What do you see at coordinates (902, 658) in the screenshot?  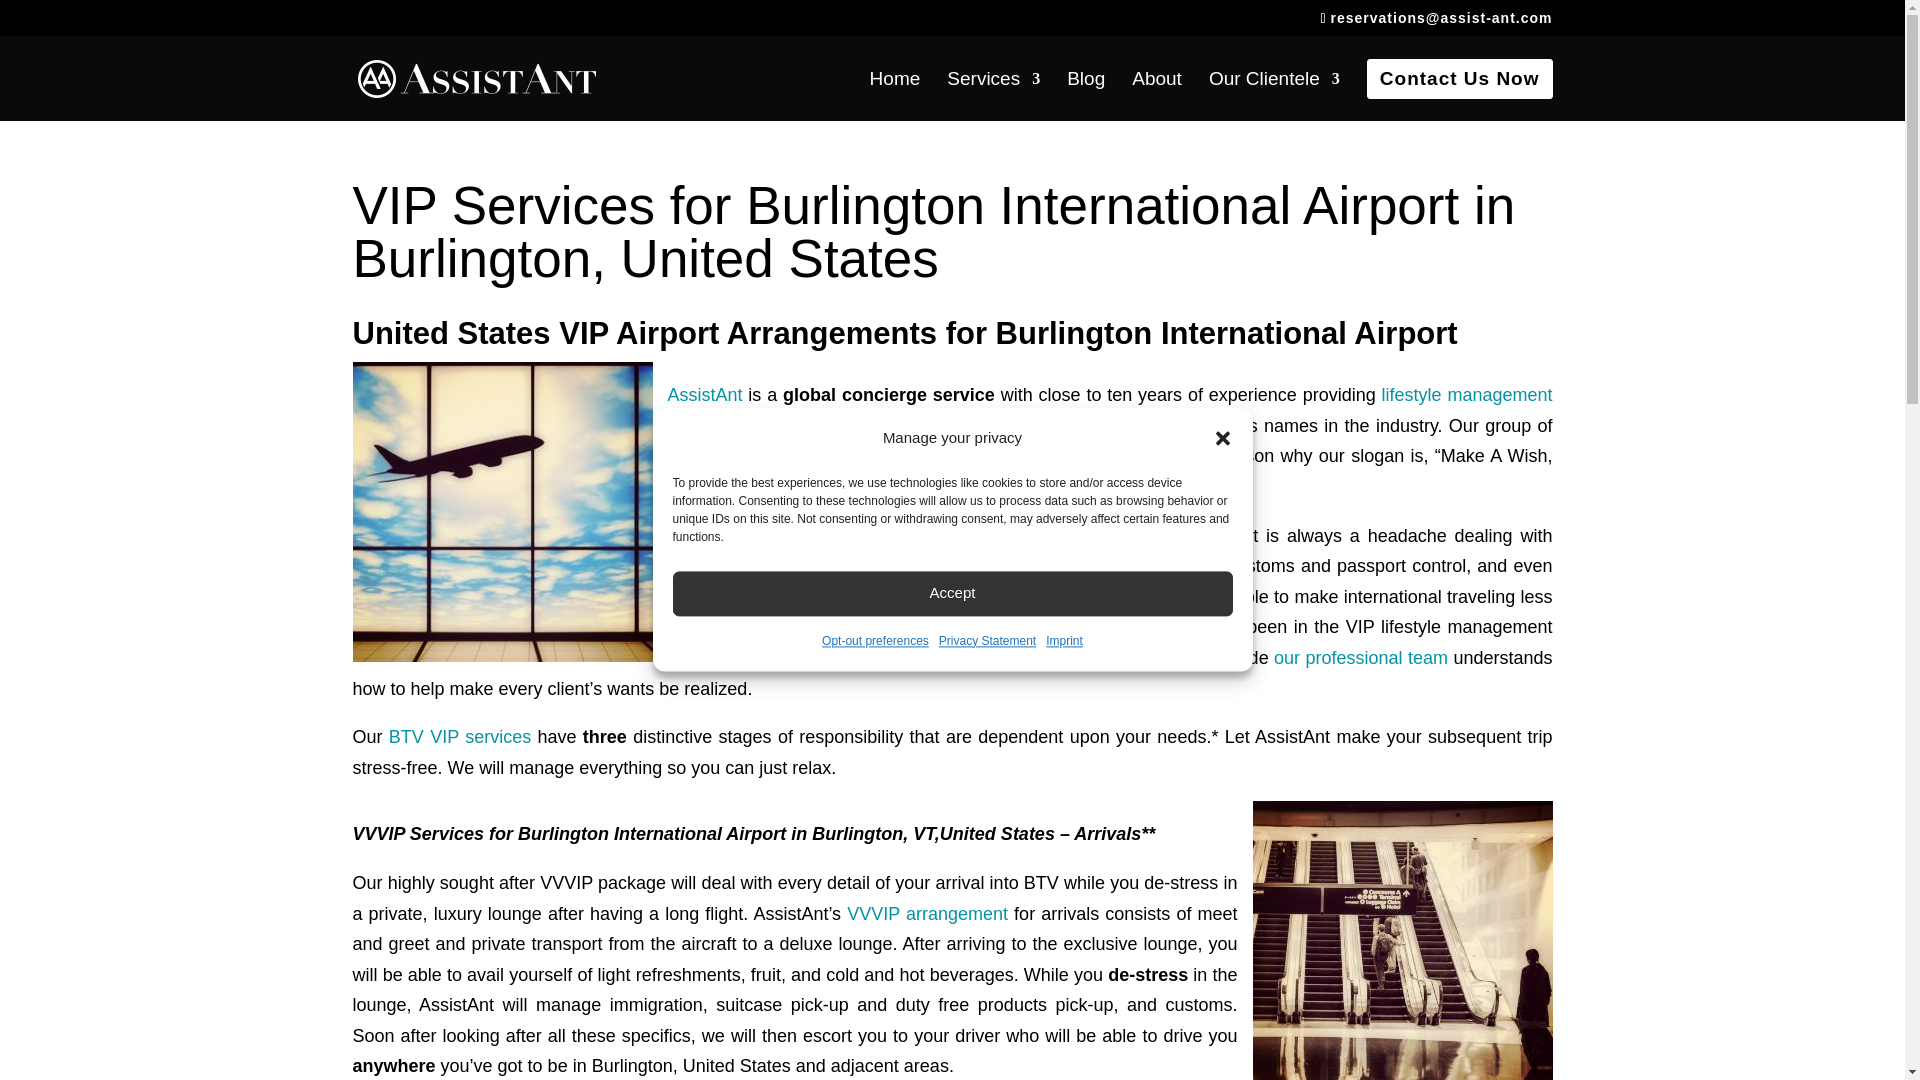 I see `Burlington International Airport` at bounding box center [902, 658].